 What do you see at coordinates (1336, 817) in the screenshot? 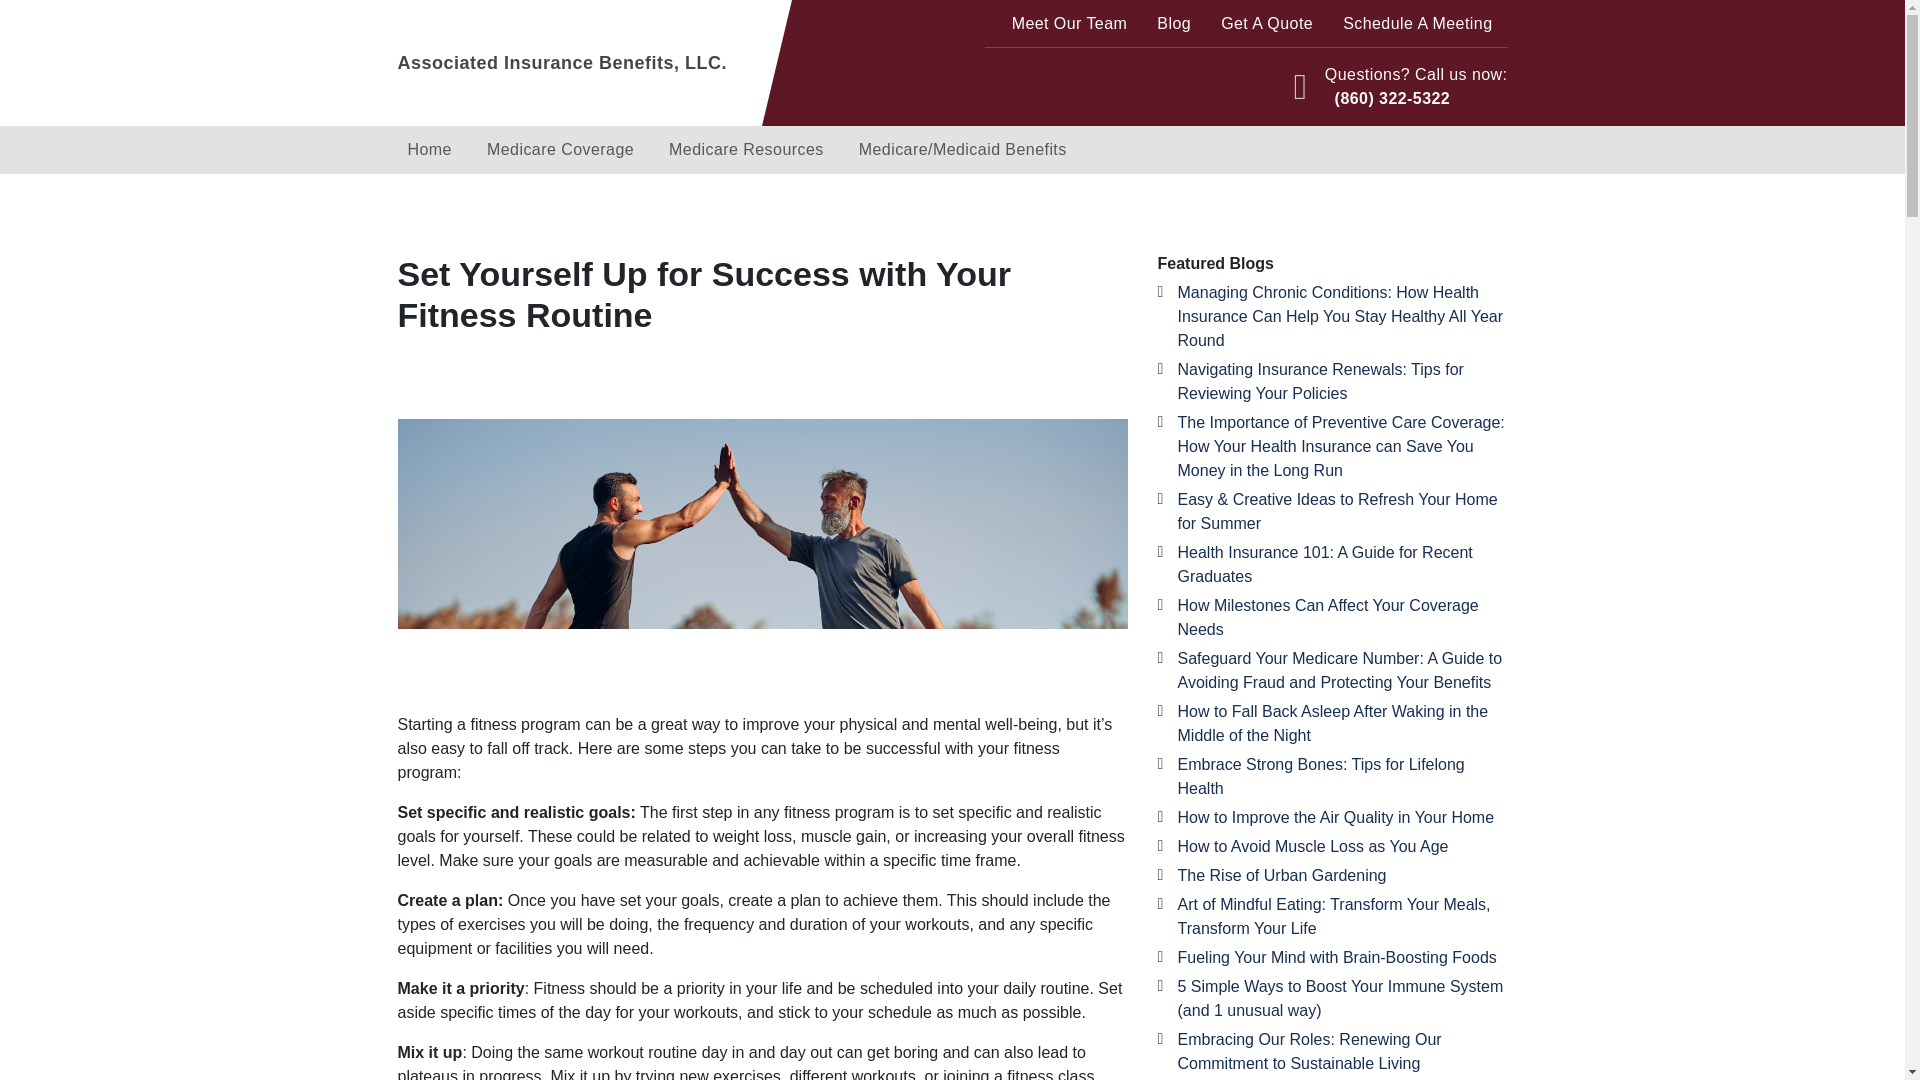
I see `How to Improve the Air Quality in Your Home` at bounding box center [1336, 817].